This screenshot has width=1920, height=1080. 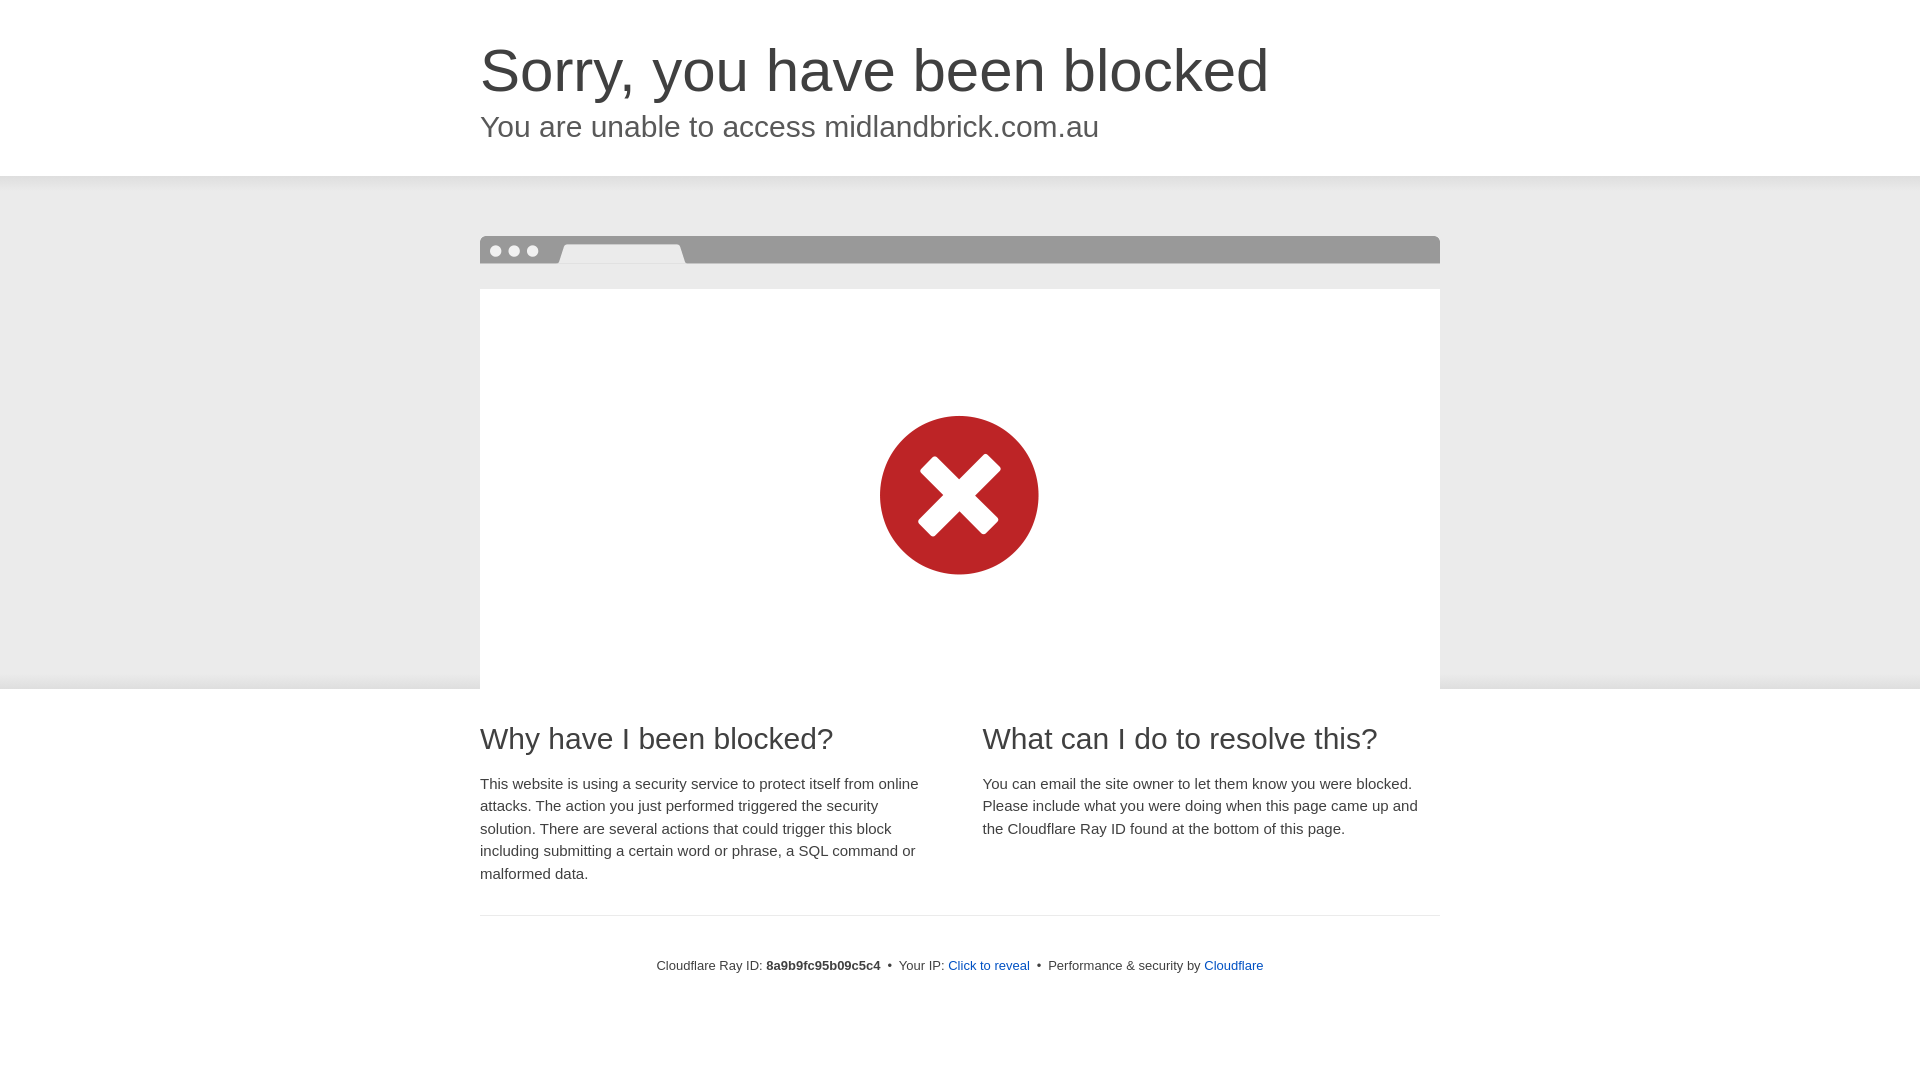 I want to click on Click to reveal, so click(x=988, y=966).